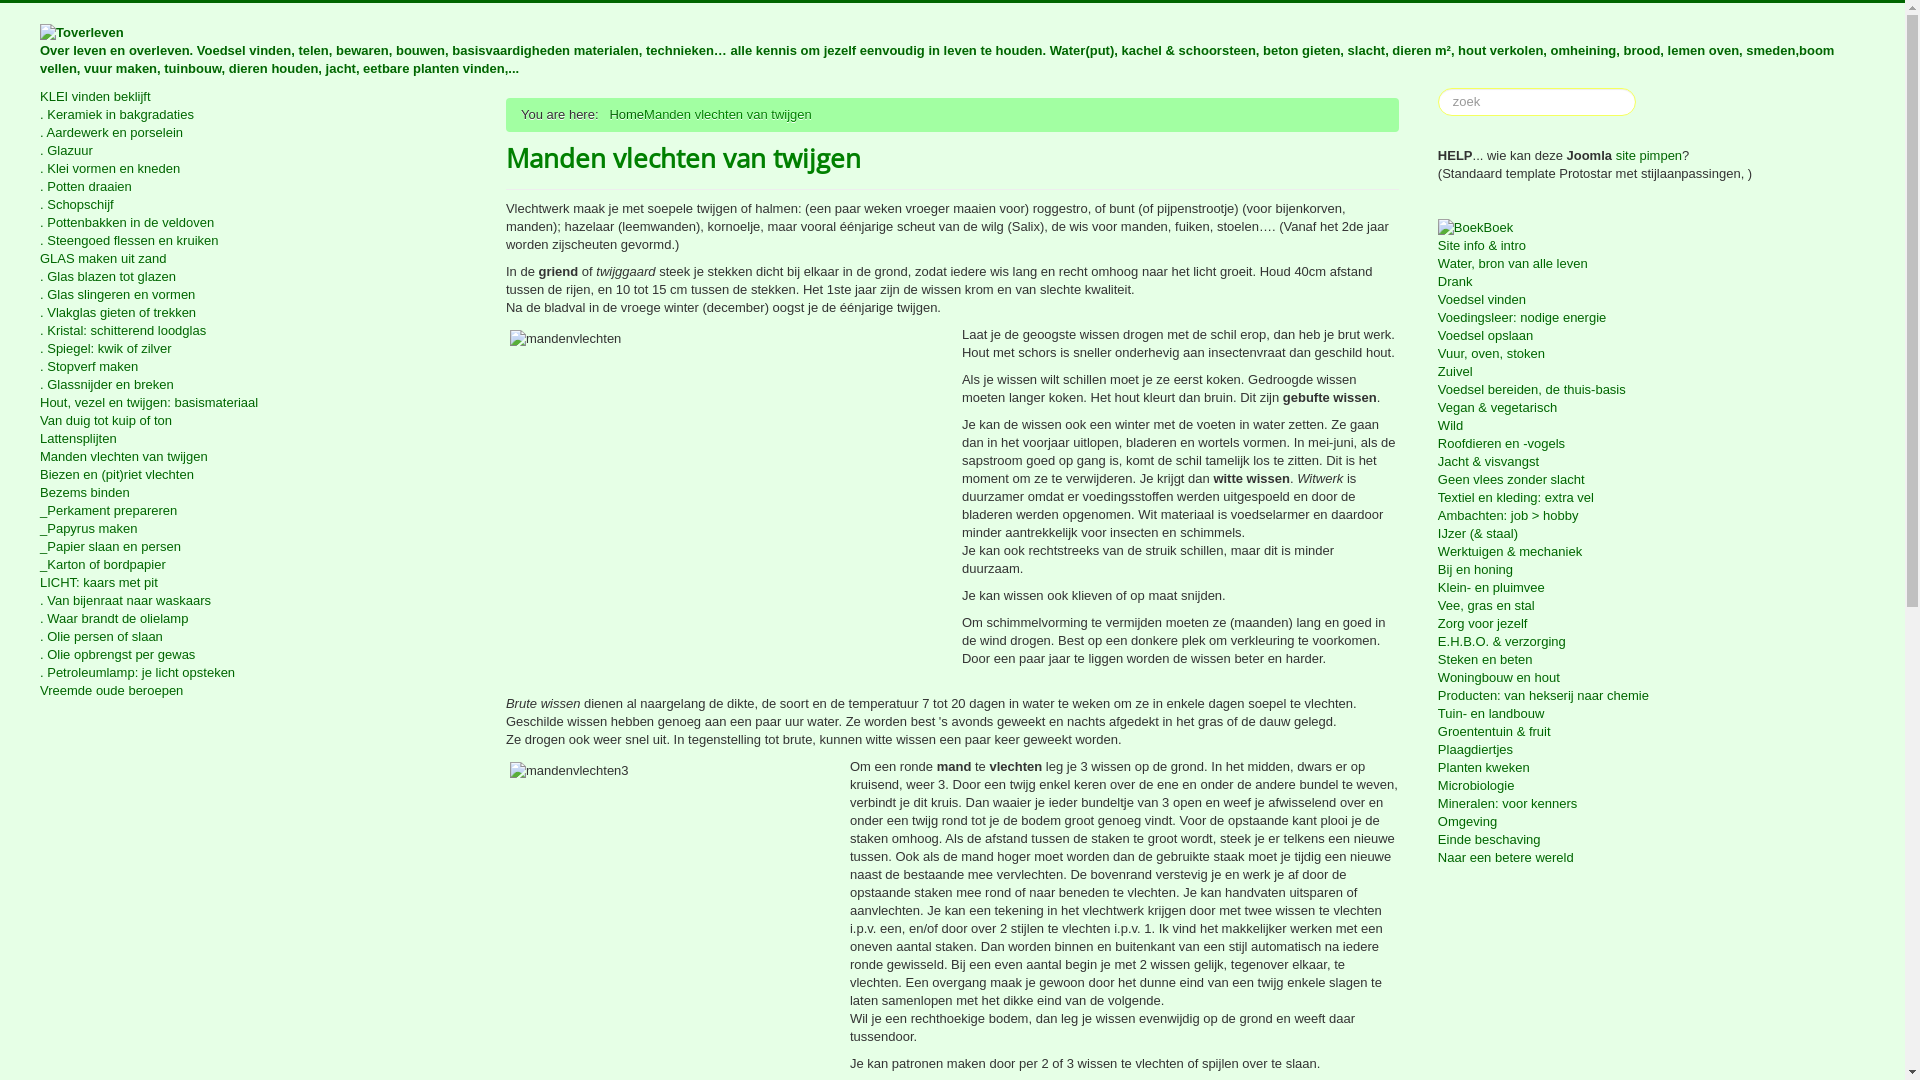 This screenshot has height=1080, width=1920. I want to click on Voedsel bereiden, de thuis-basis, so click(1652, 390).